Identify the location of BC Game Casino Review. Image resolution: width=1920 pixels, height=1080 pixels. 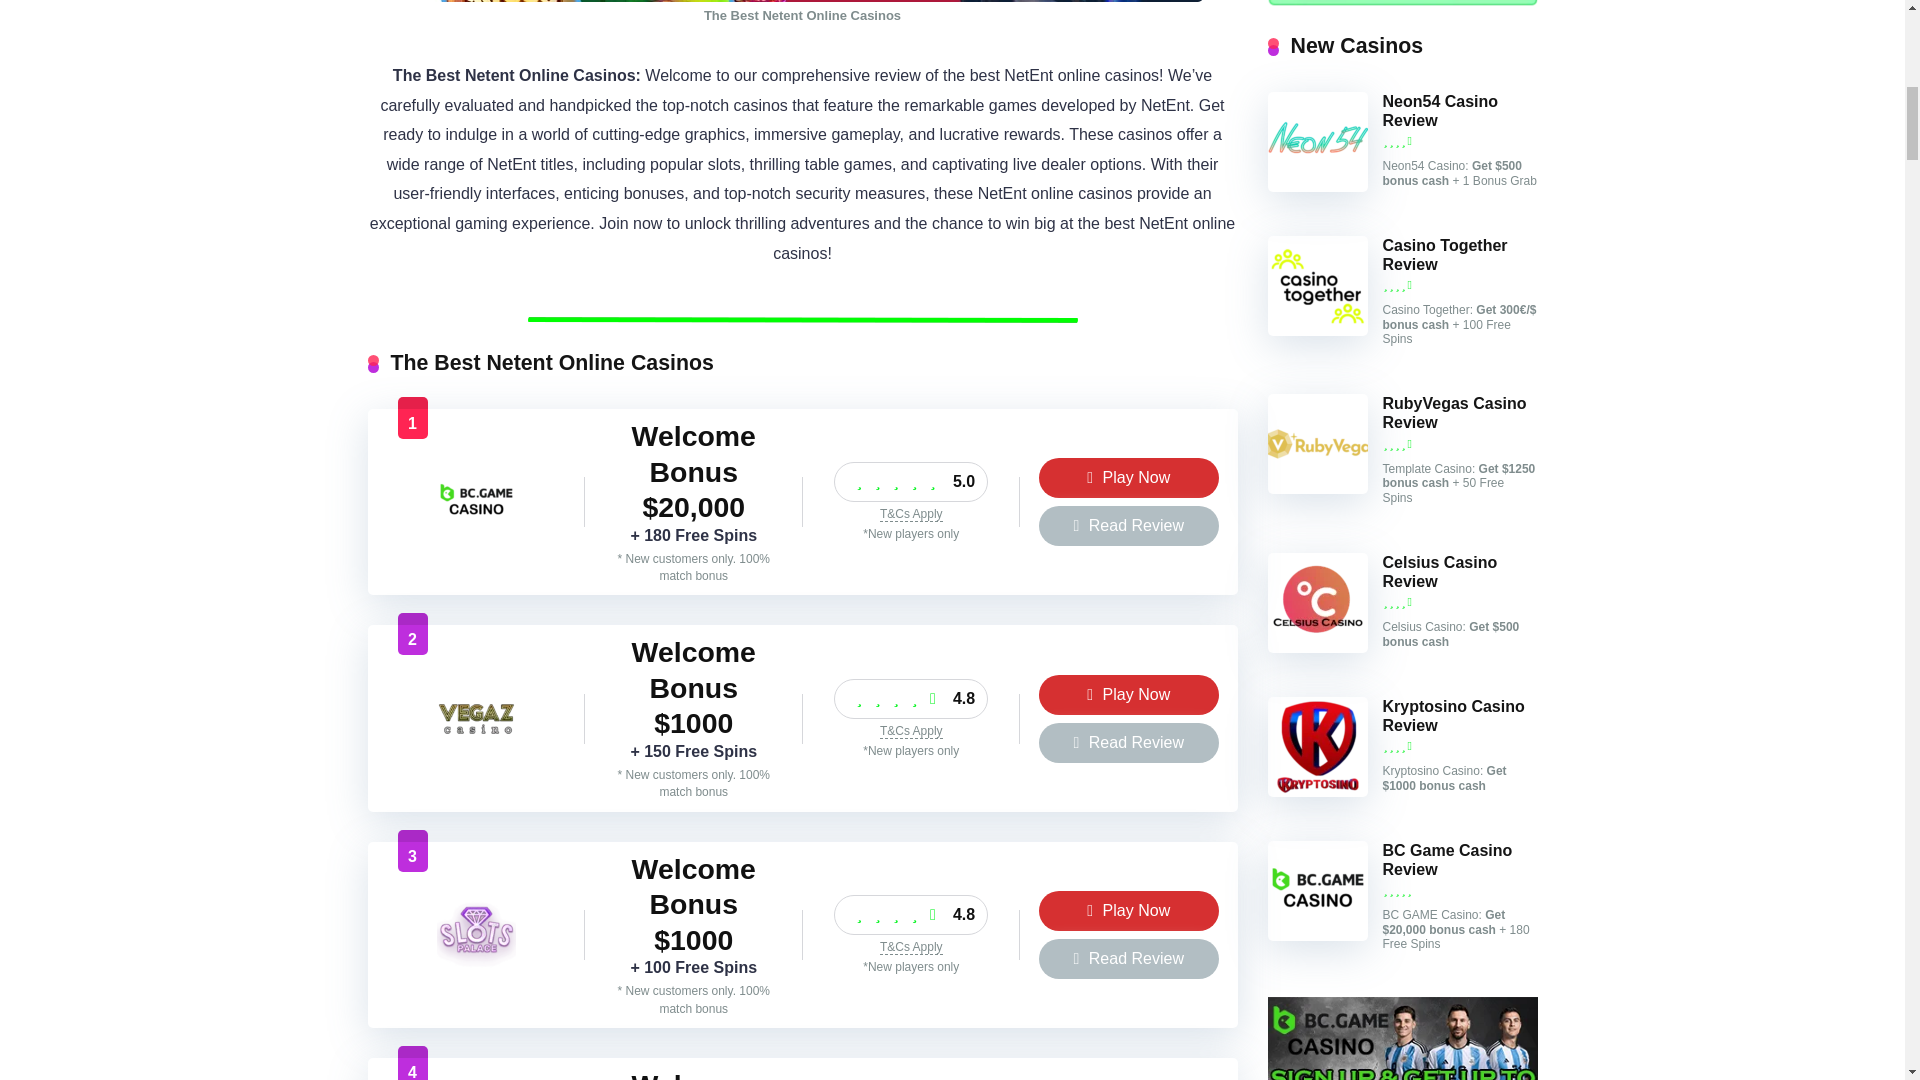
(476, 536).